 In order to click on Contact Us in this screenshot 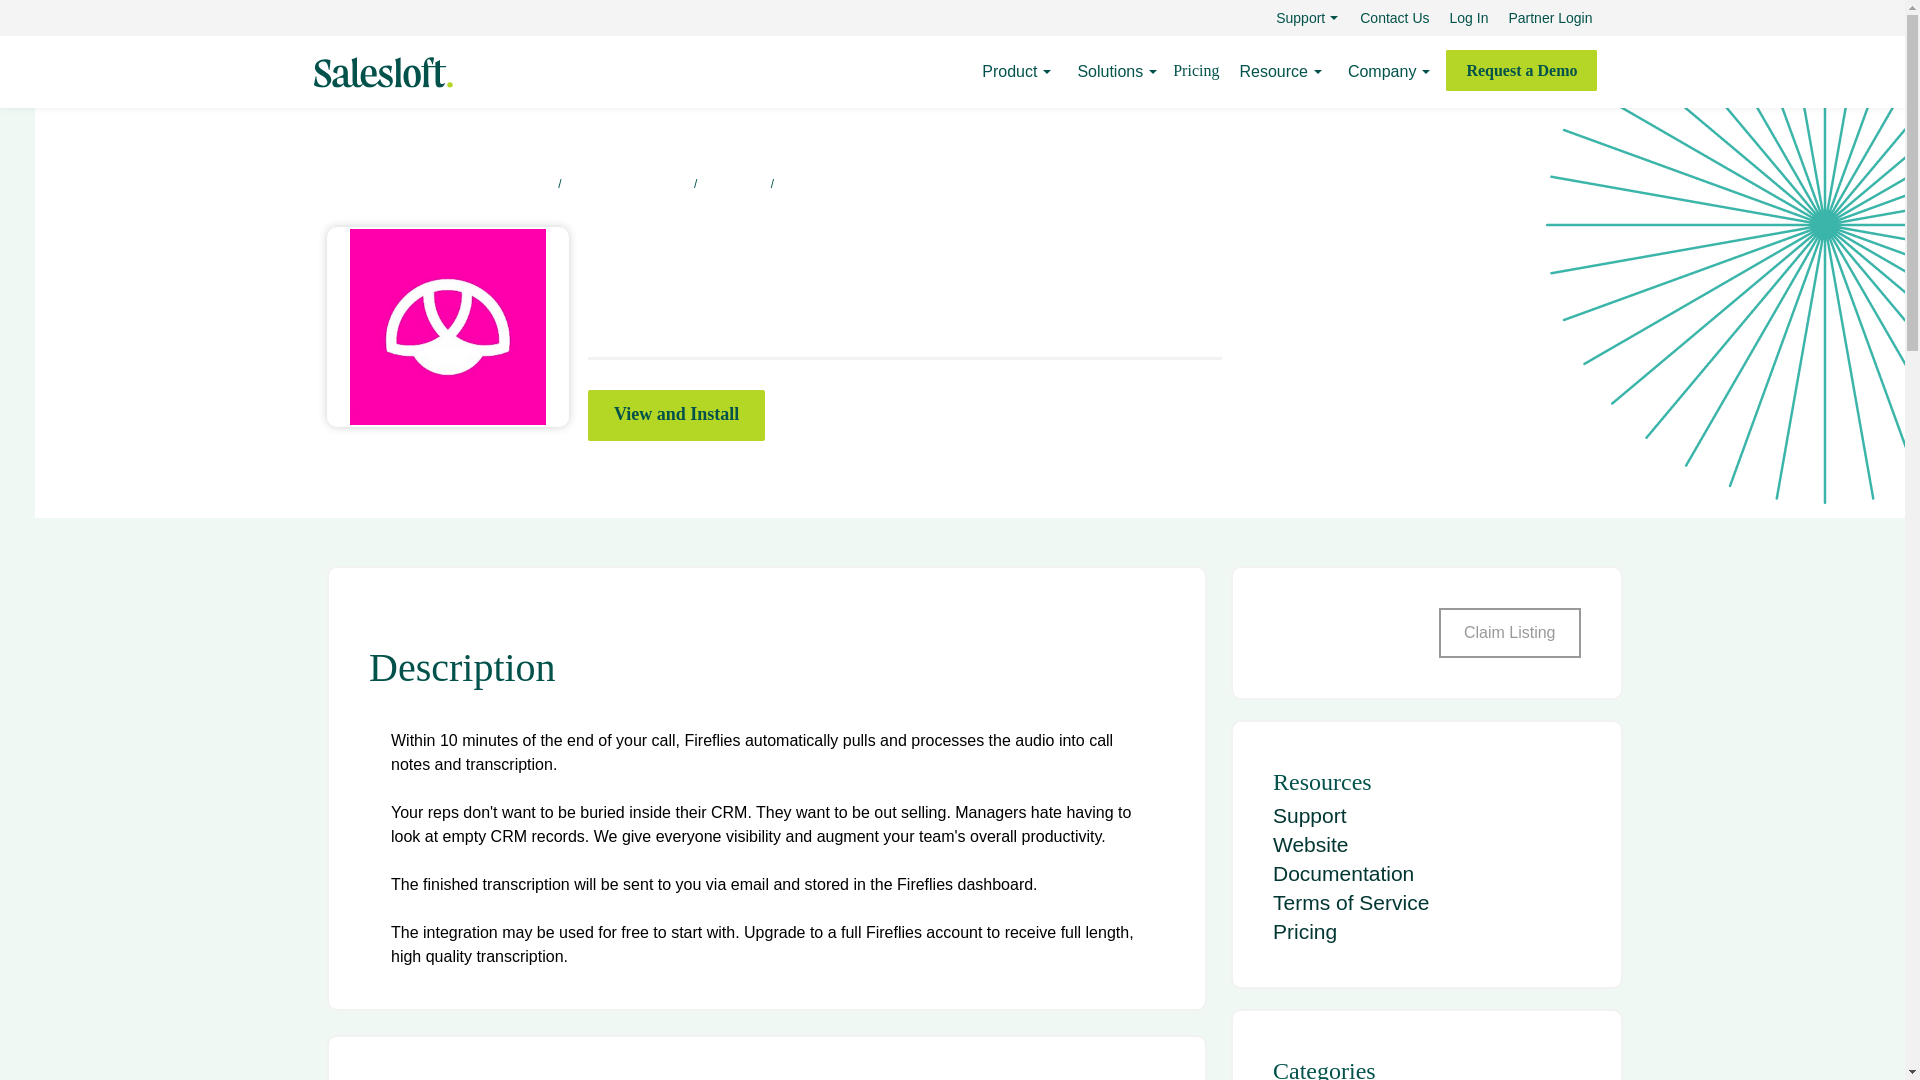, I will do `click(1394, 18)`.